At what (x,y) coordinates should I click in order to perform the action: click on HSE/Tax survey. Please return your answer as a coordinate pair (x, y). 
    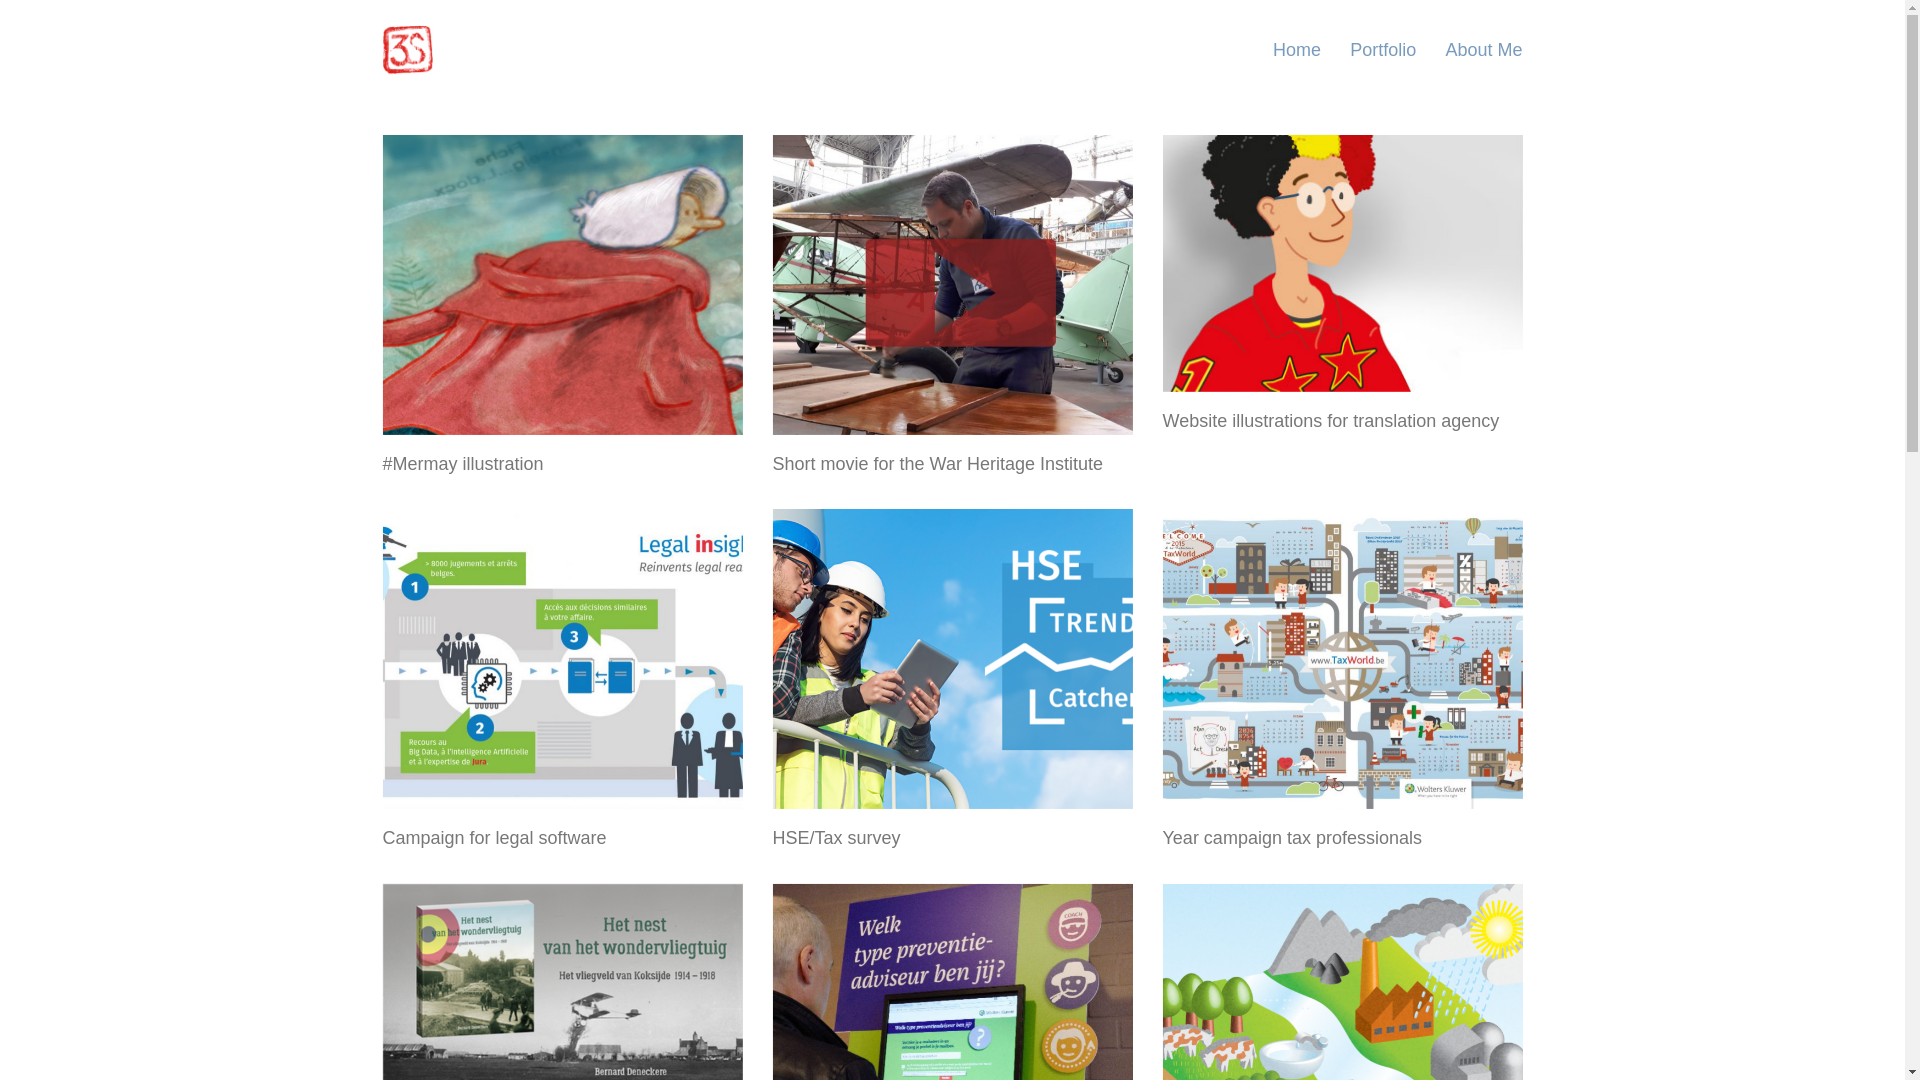
    Looking at the image, I should click on (836, 839).